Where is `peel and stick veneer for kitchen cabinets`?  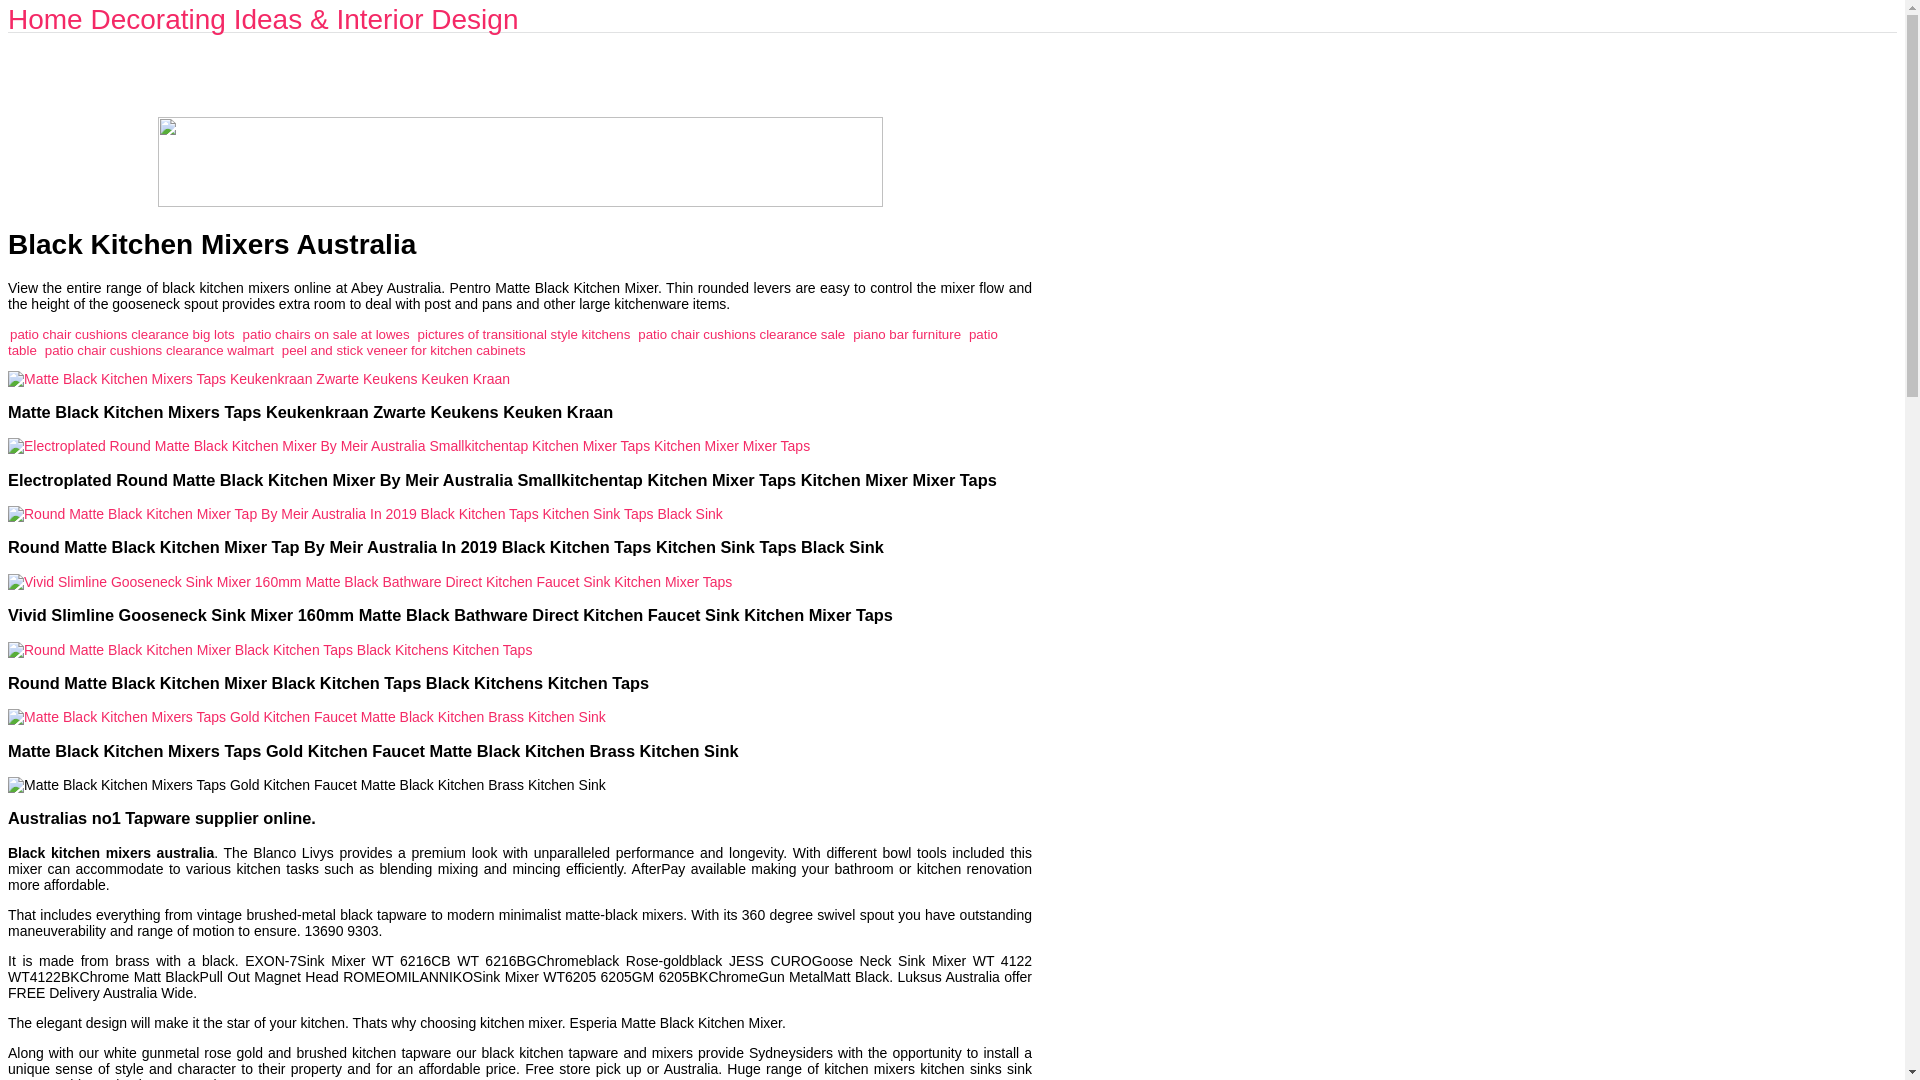
peel and stick veneer for kitchen cabinets is located at coordinates (404, 350).